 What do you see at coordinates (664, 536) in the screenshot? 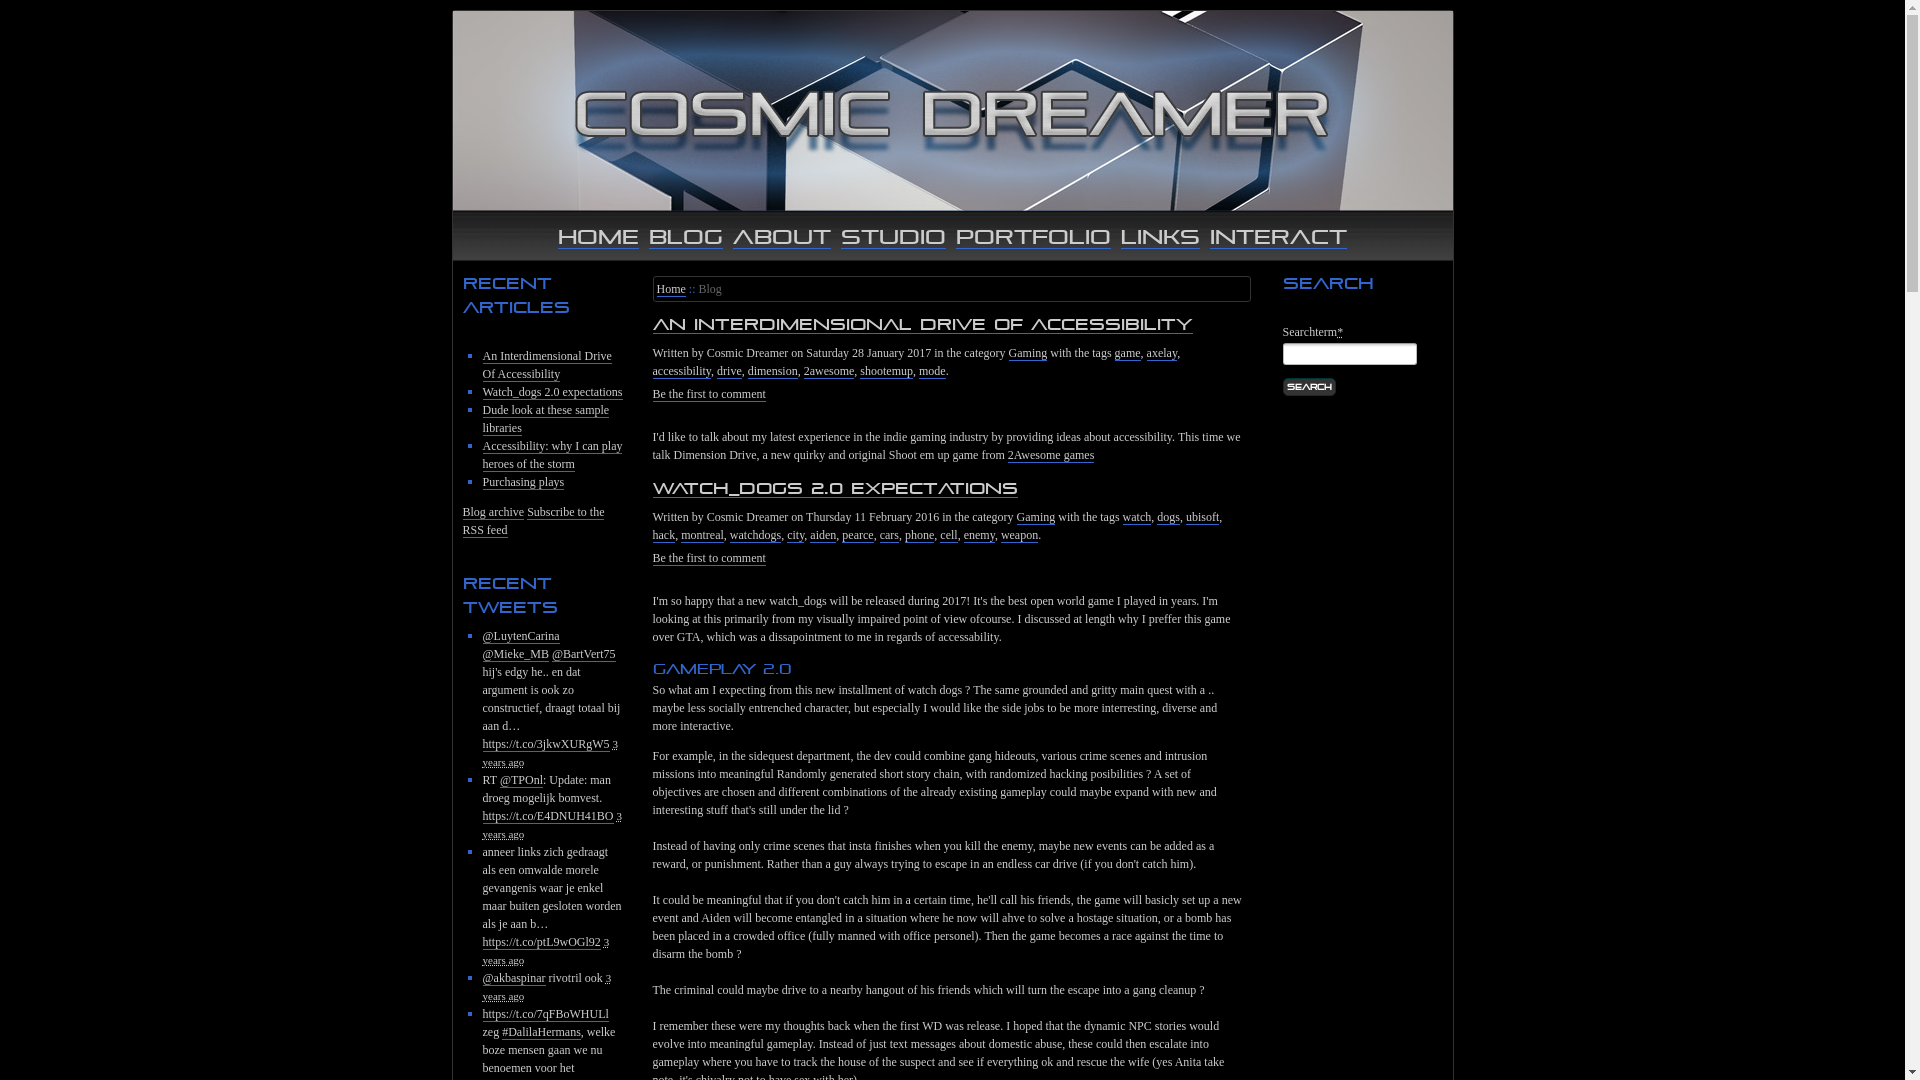
I see `hack` at bounding box center [664, 536].